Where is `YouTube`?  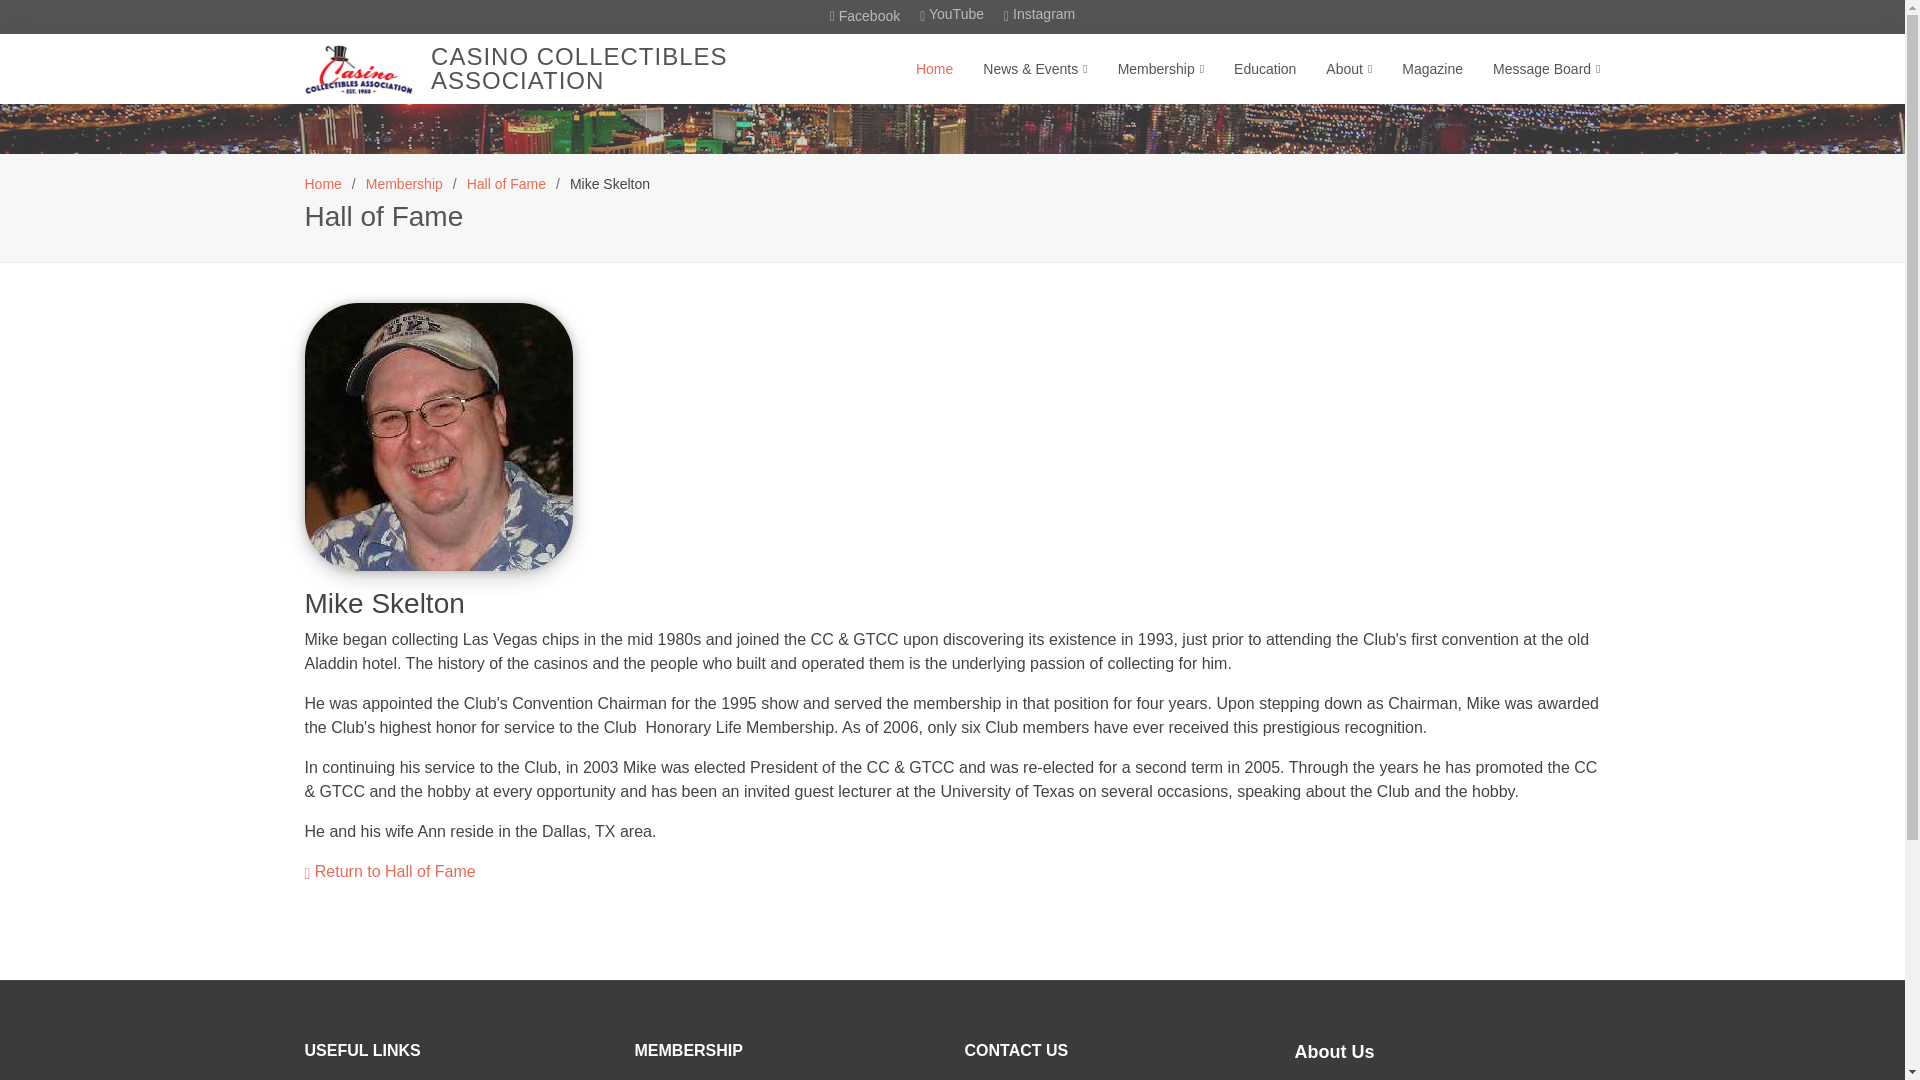 YouTube is located at coordinates (951, 16).